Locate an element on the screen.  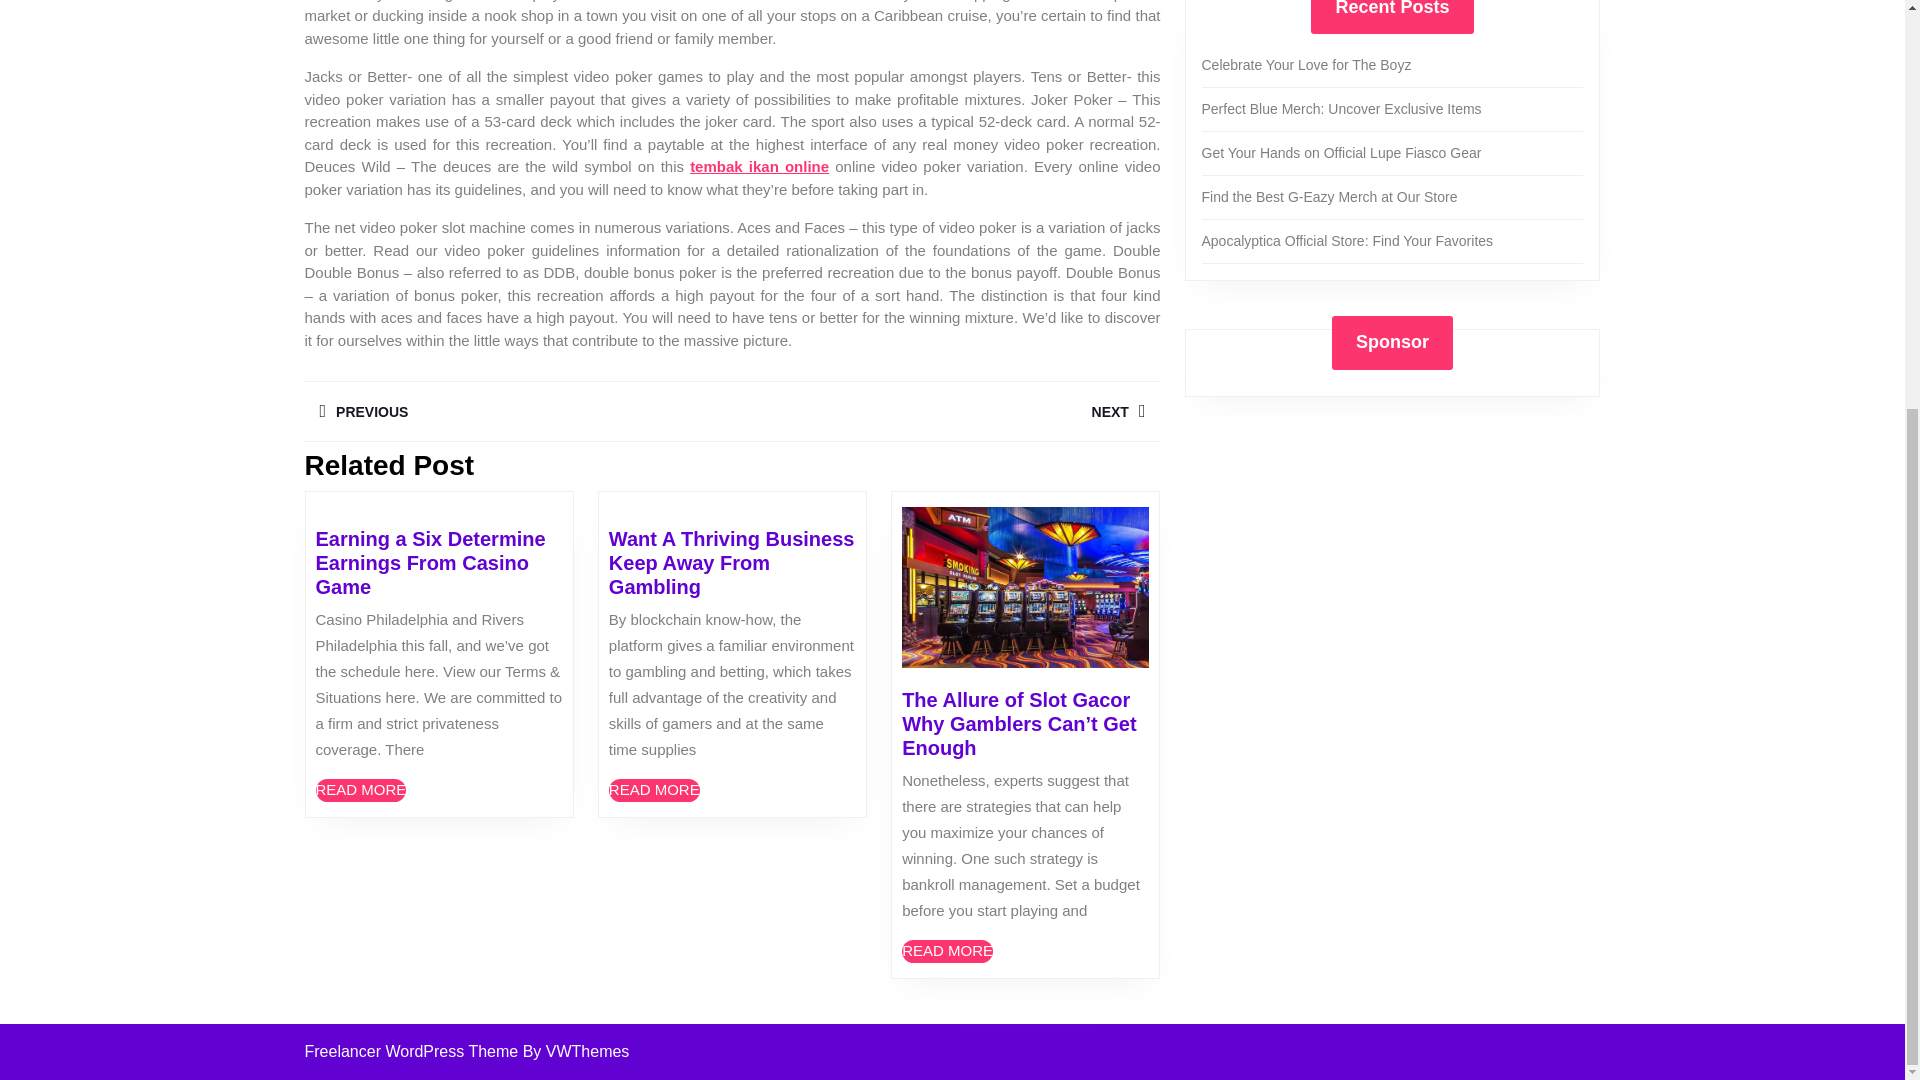
Perfect Blue Merch: Uncover Exclusive Items is located at coordinates (1329, 197).